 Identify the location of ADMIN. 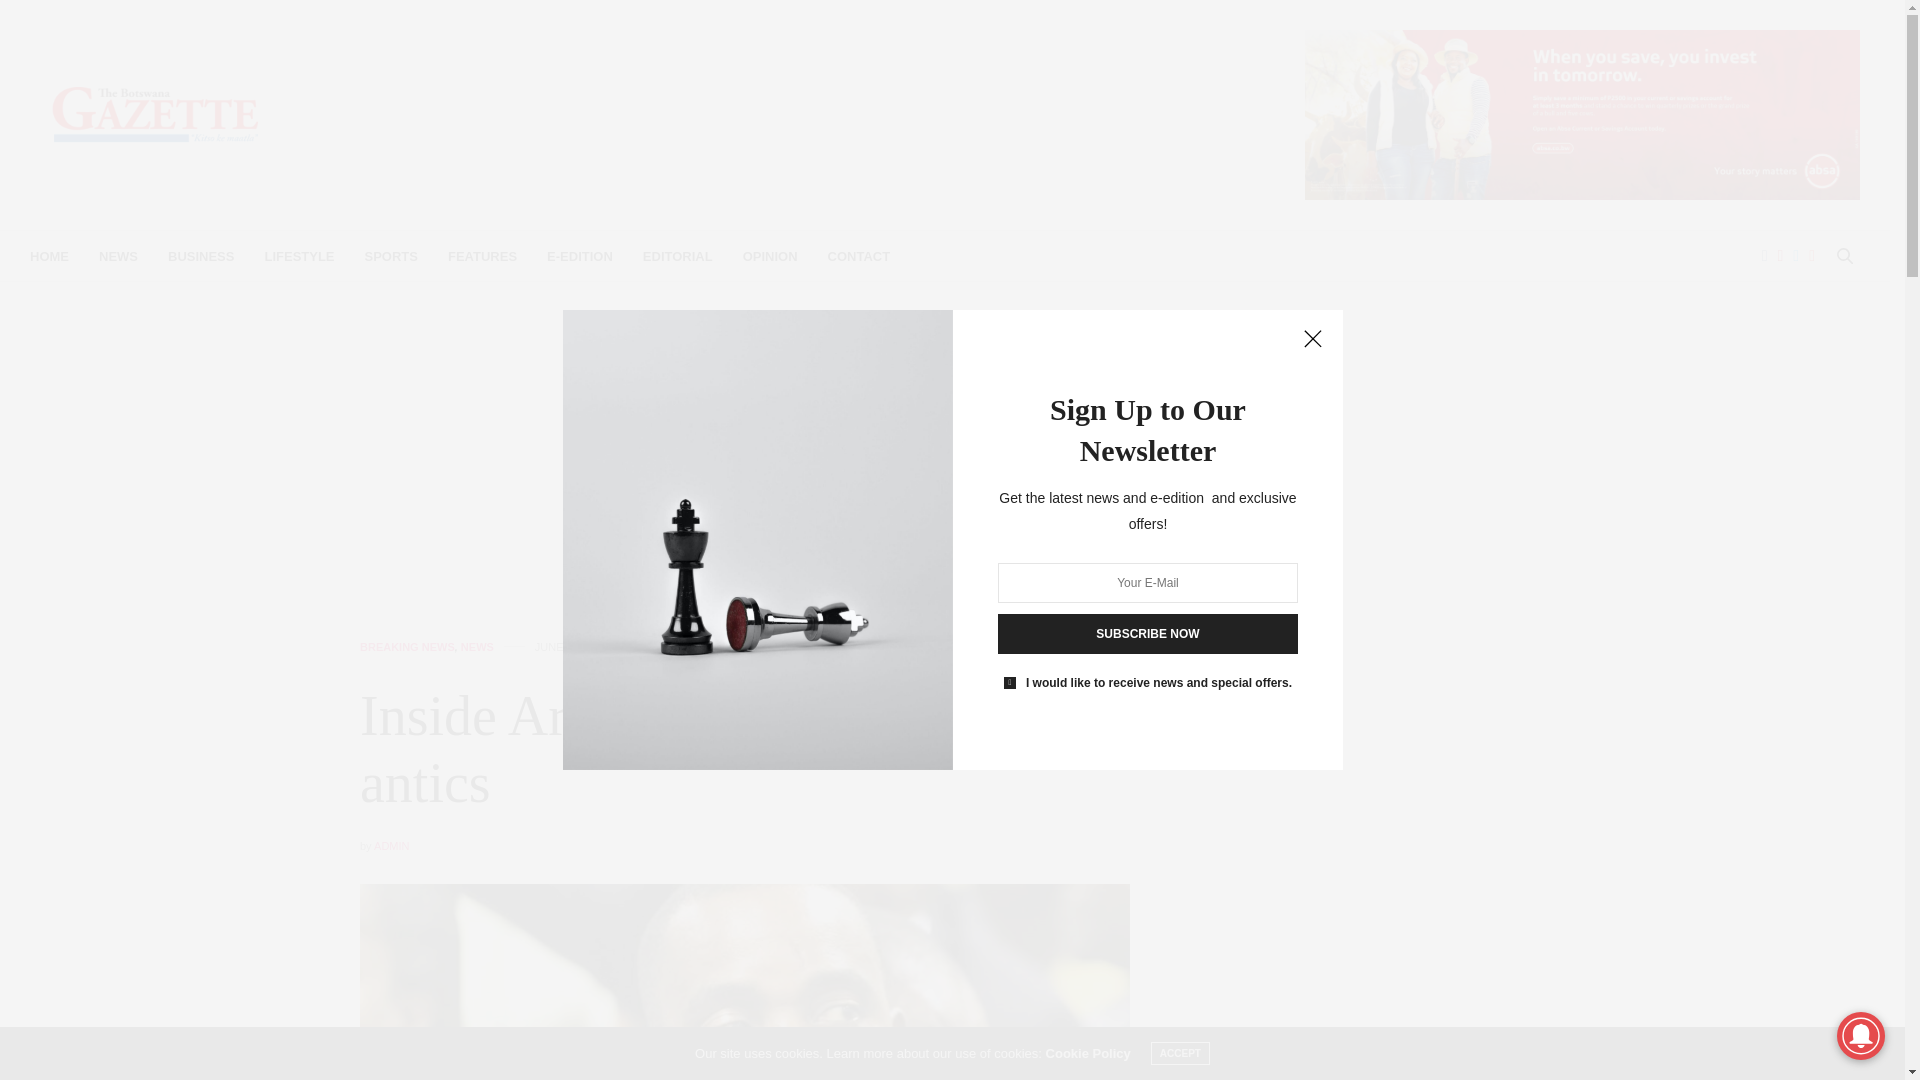
(391, 846).